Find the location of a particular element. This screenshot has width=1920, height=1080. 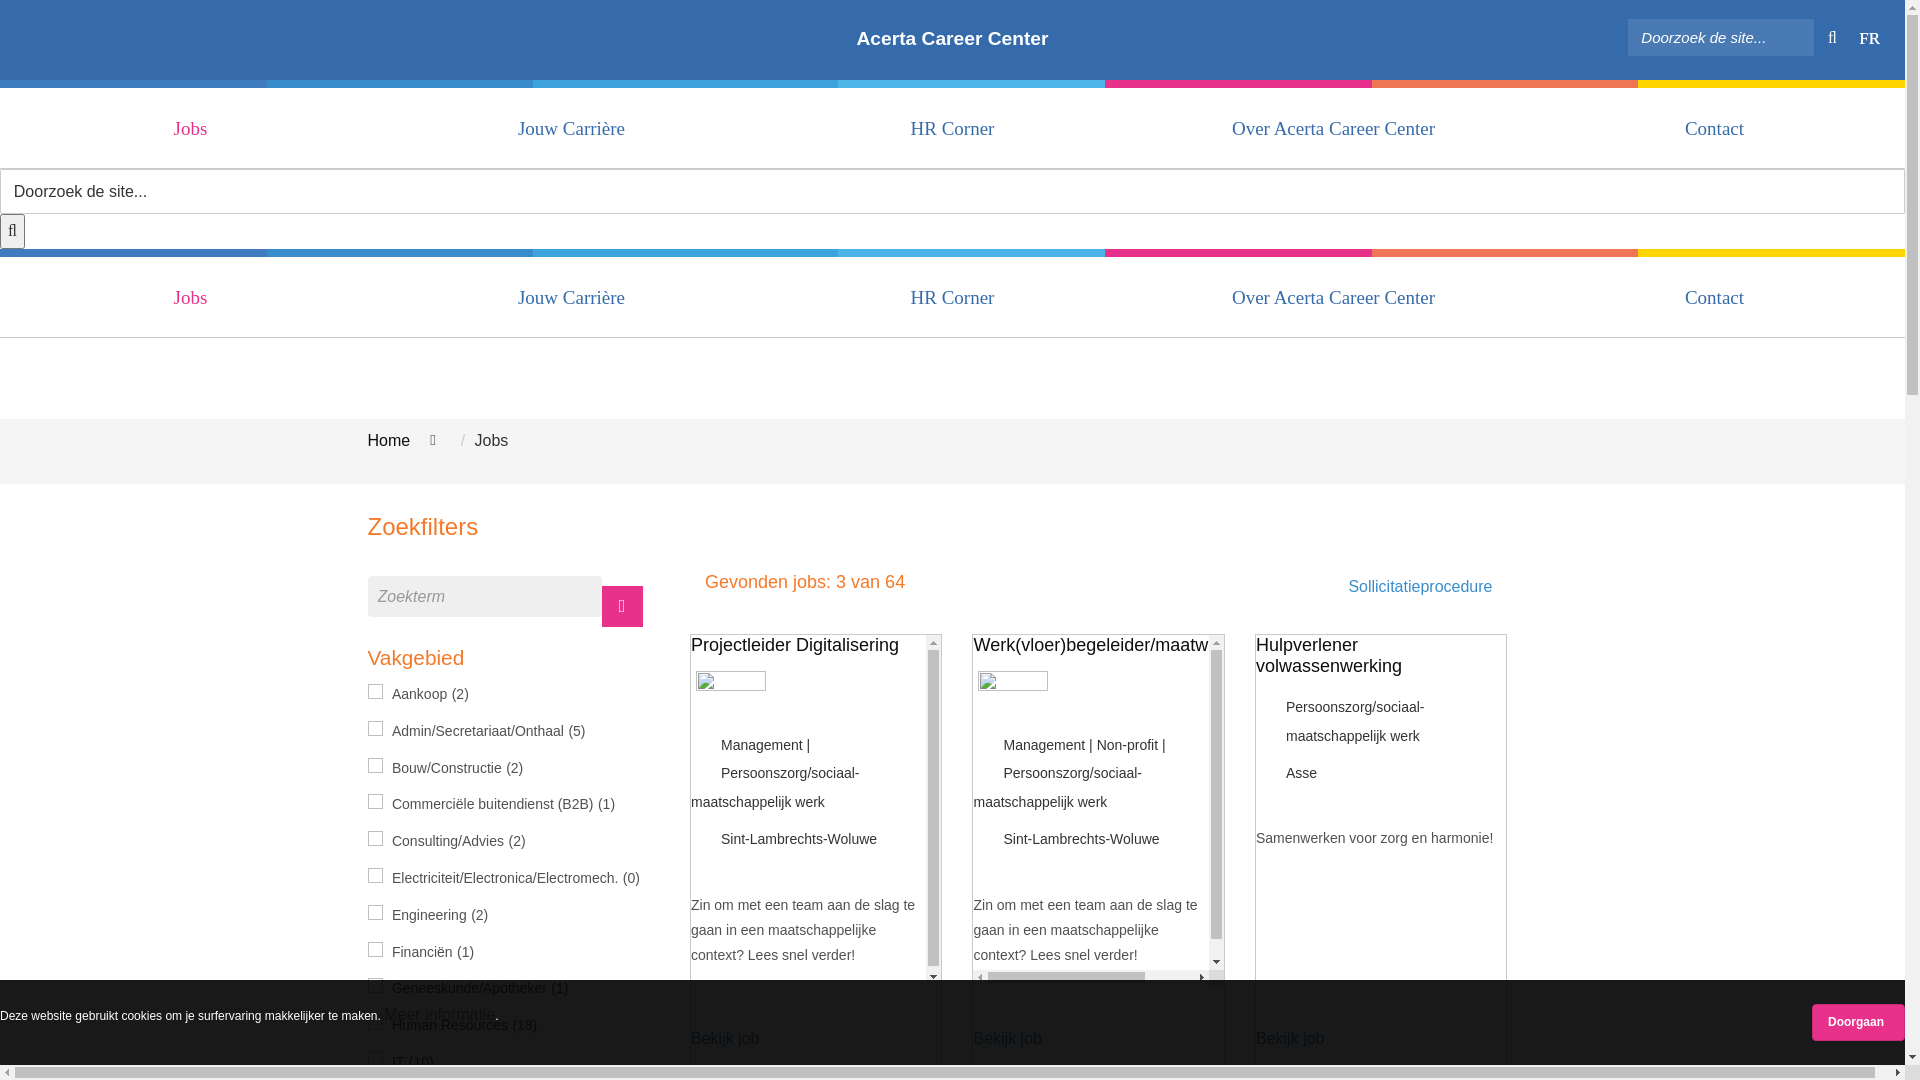

Over Acerta Career Center is located at coordinates (1334, 128).